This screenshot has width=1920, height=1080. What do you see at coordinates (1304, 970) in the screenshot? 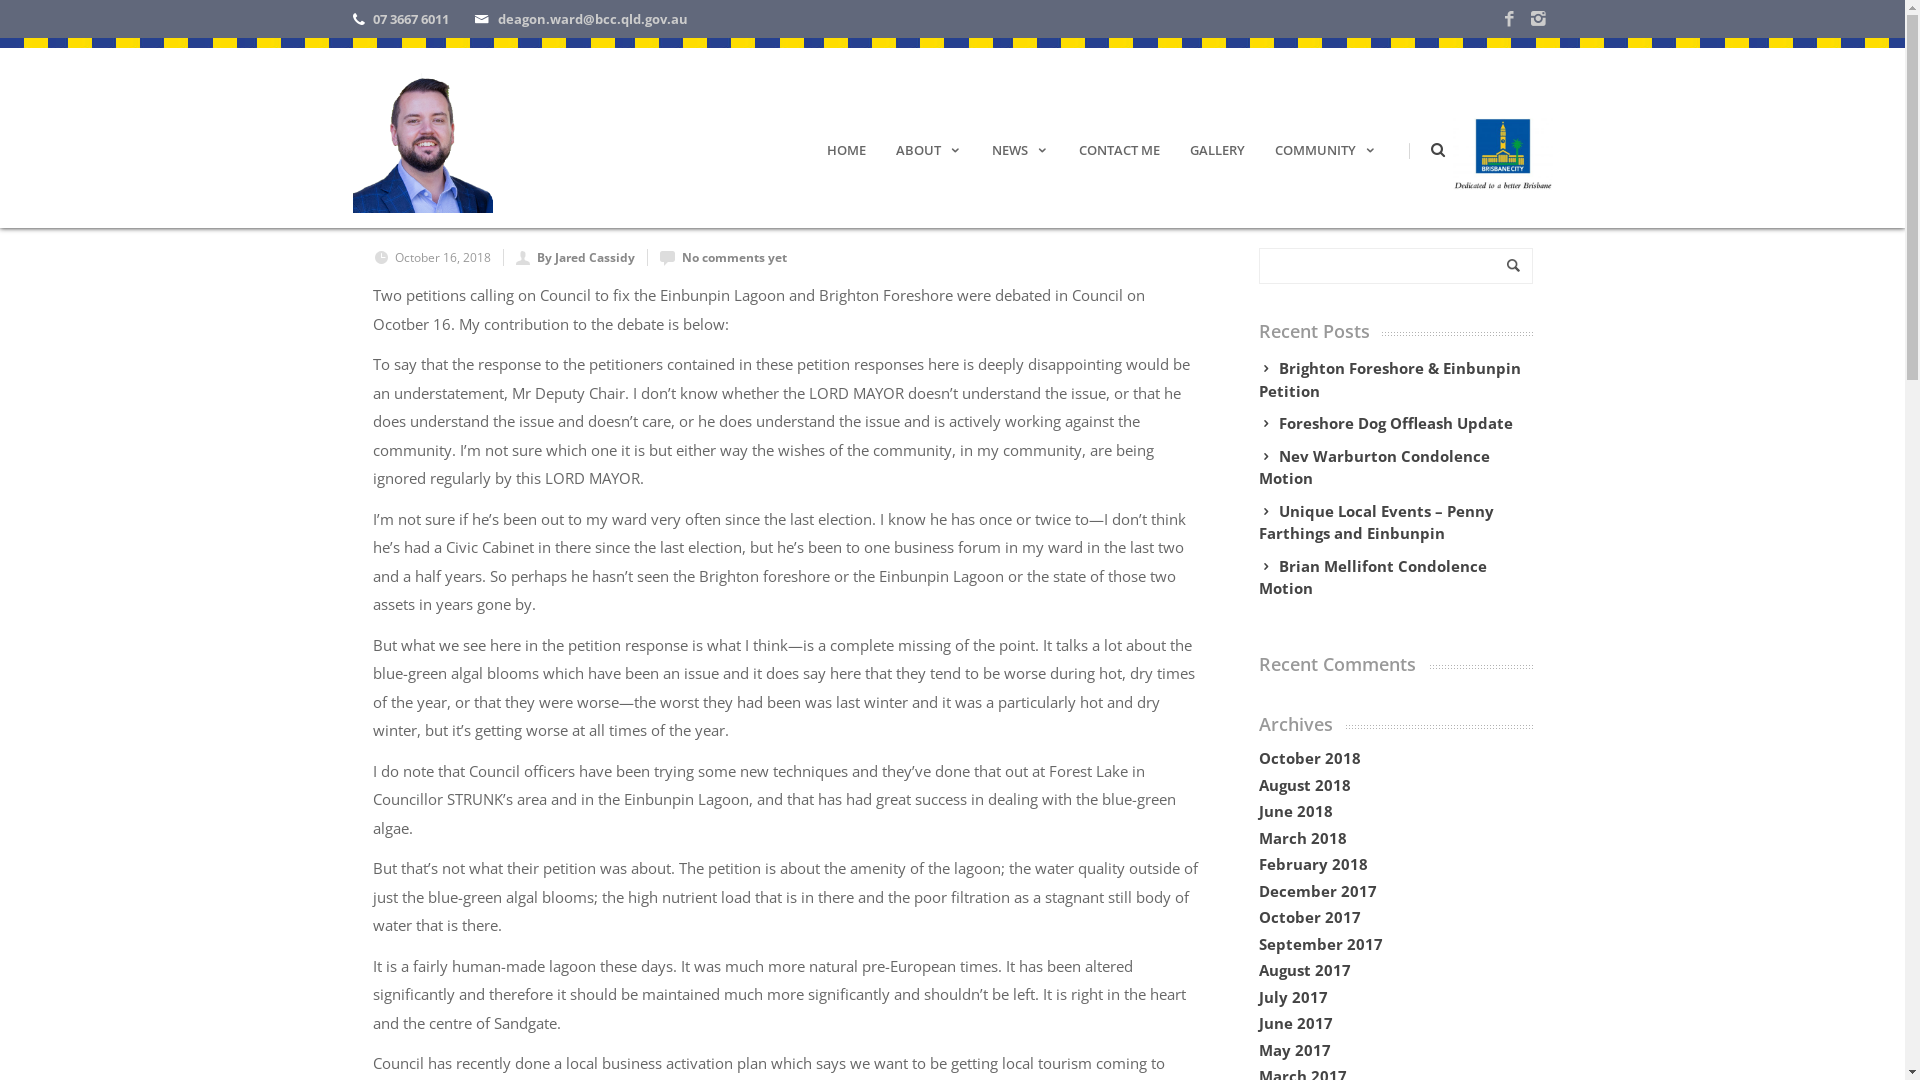
I see `August 2017` at bounding box center [1304, 970].